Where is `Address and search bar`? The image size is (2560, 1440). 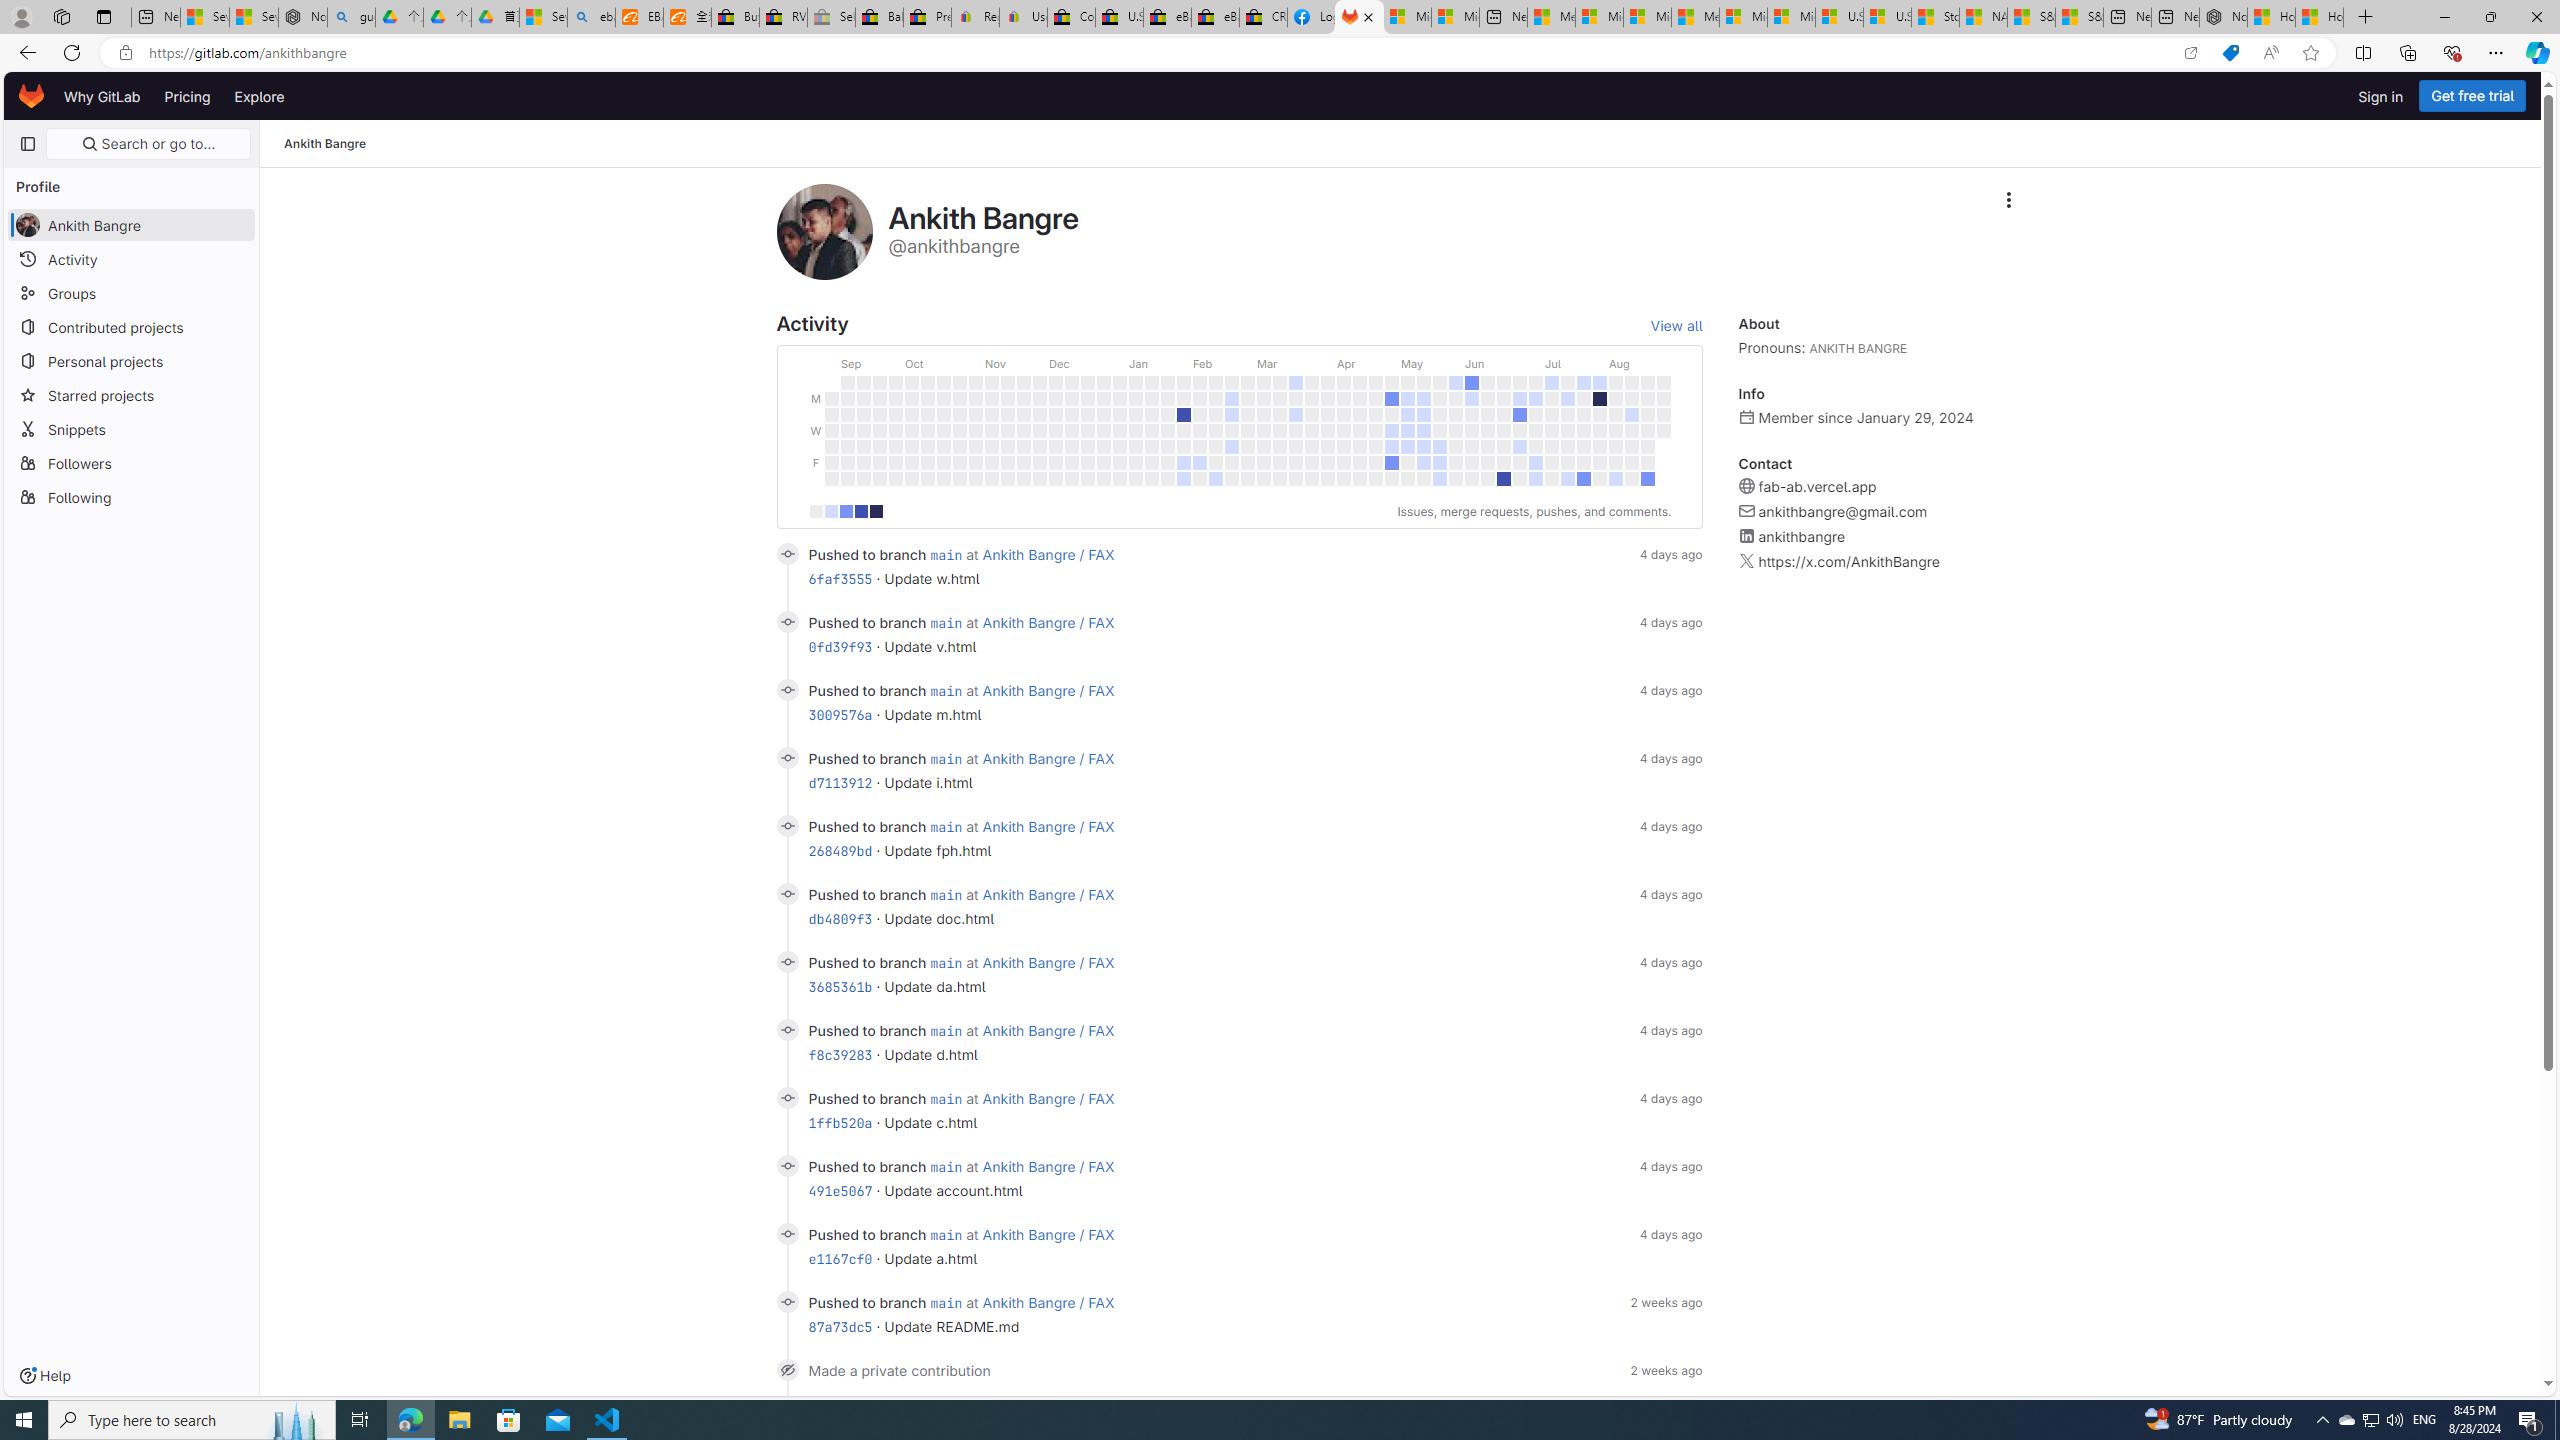
Address and search bar is located at coordinates (1158, 53).